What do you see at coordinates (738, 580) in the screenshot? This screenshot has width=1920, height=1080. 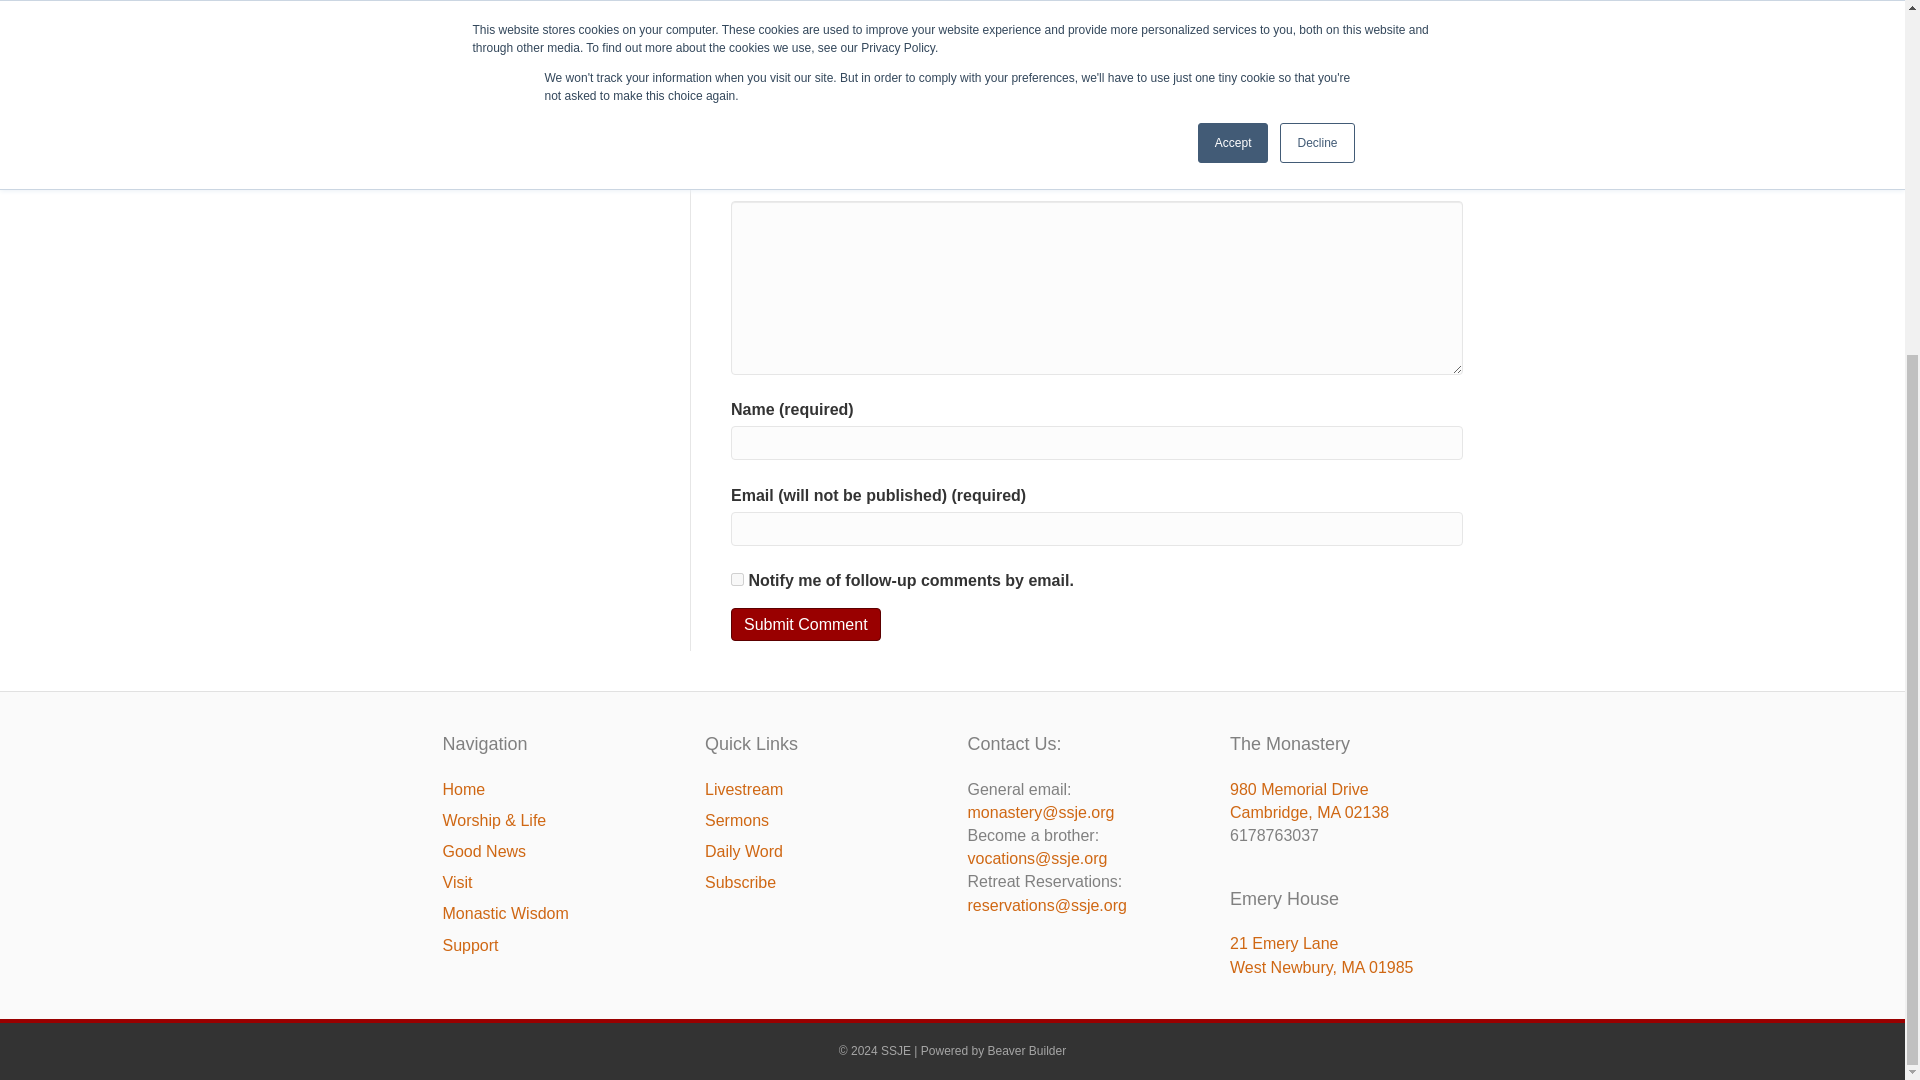 I see `subscribe` at bounding box center [738, 580].